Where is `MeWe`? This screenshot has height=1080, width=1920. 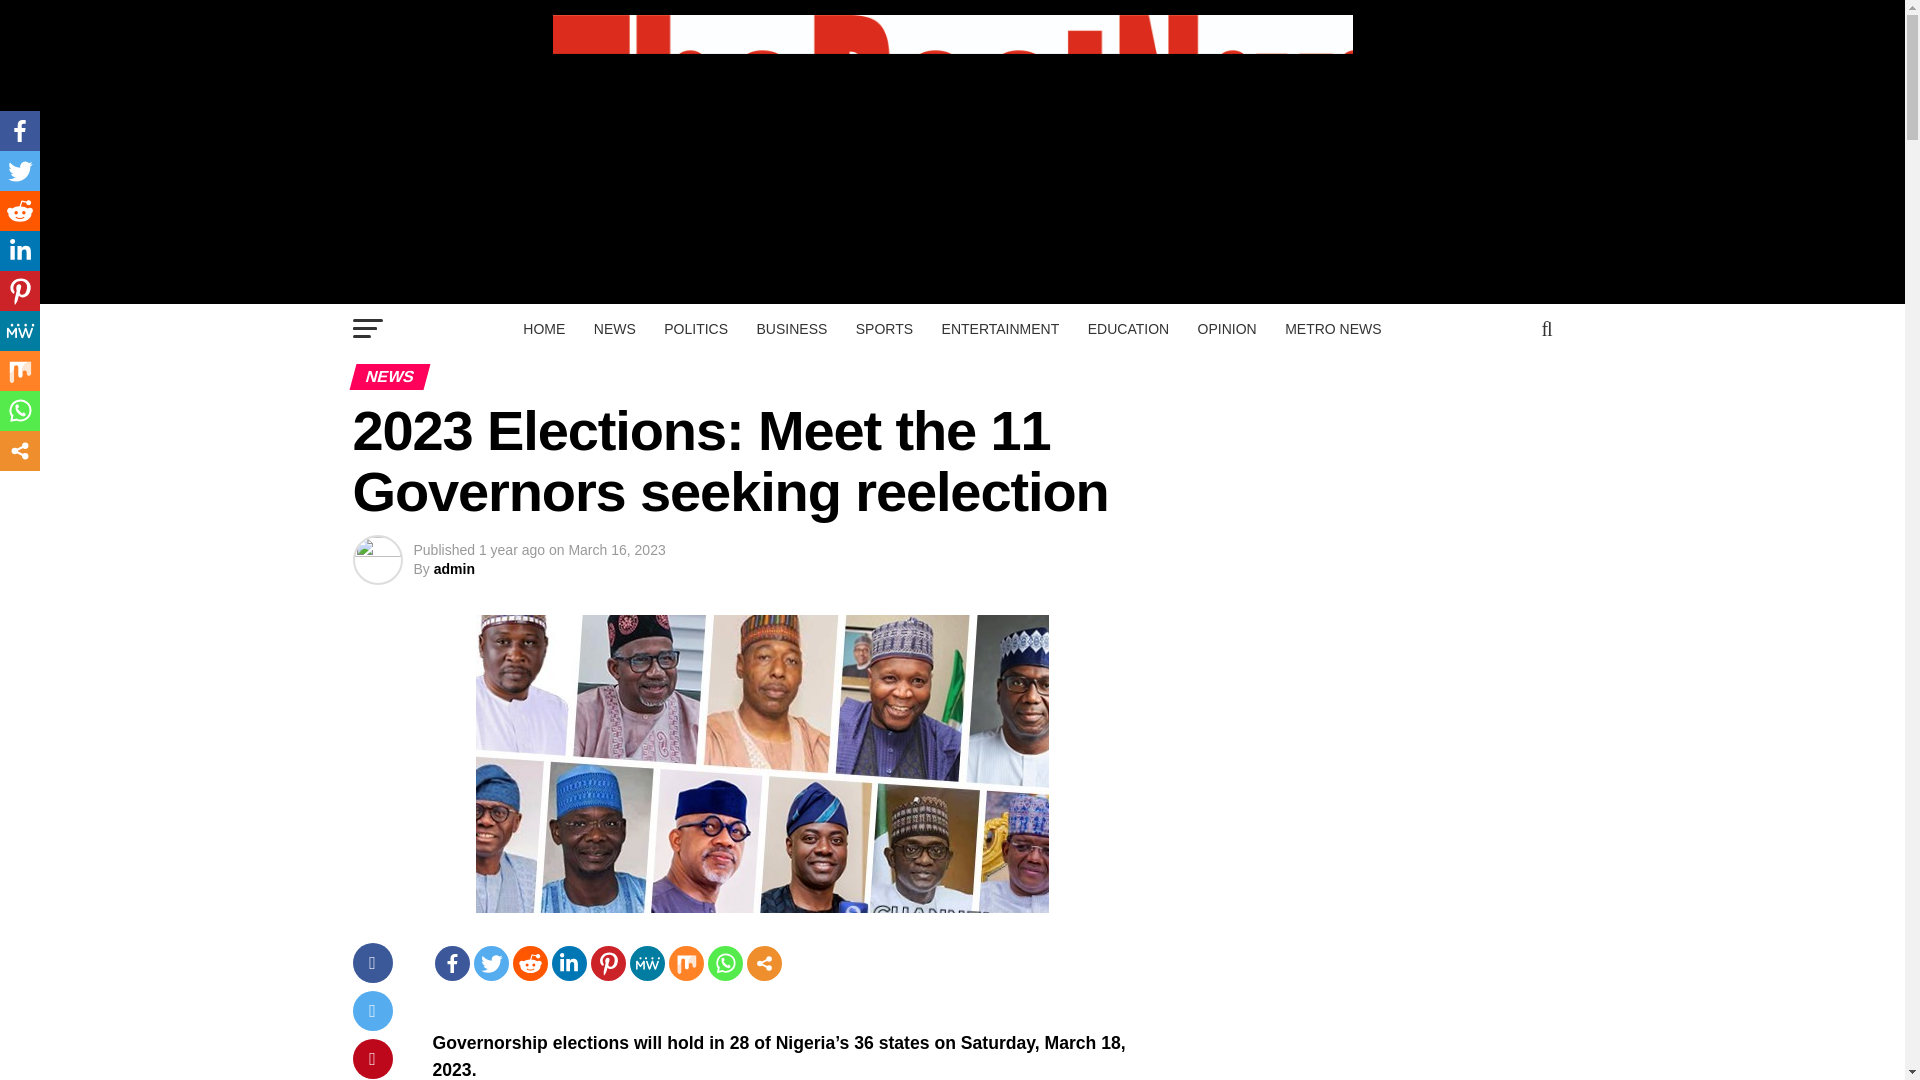 MeWe is located at coordinates (646, 963).